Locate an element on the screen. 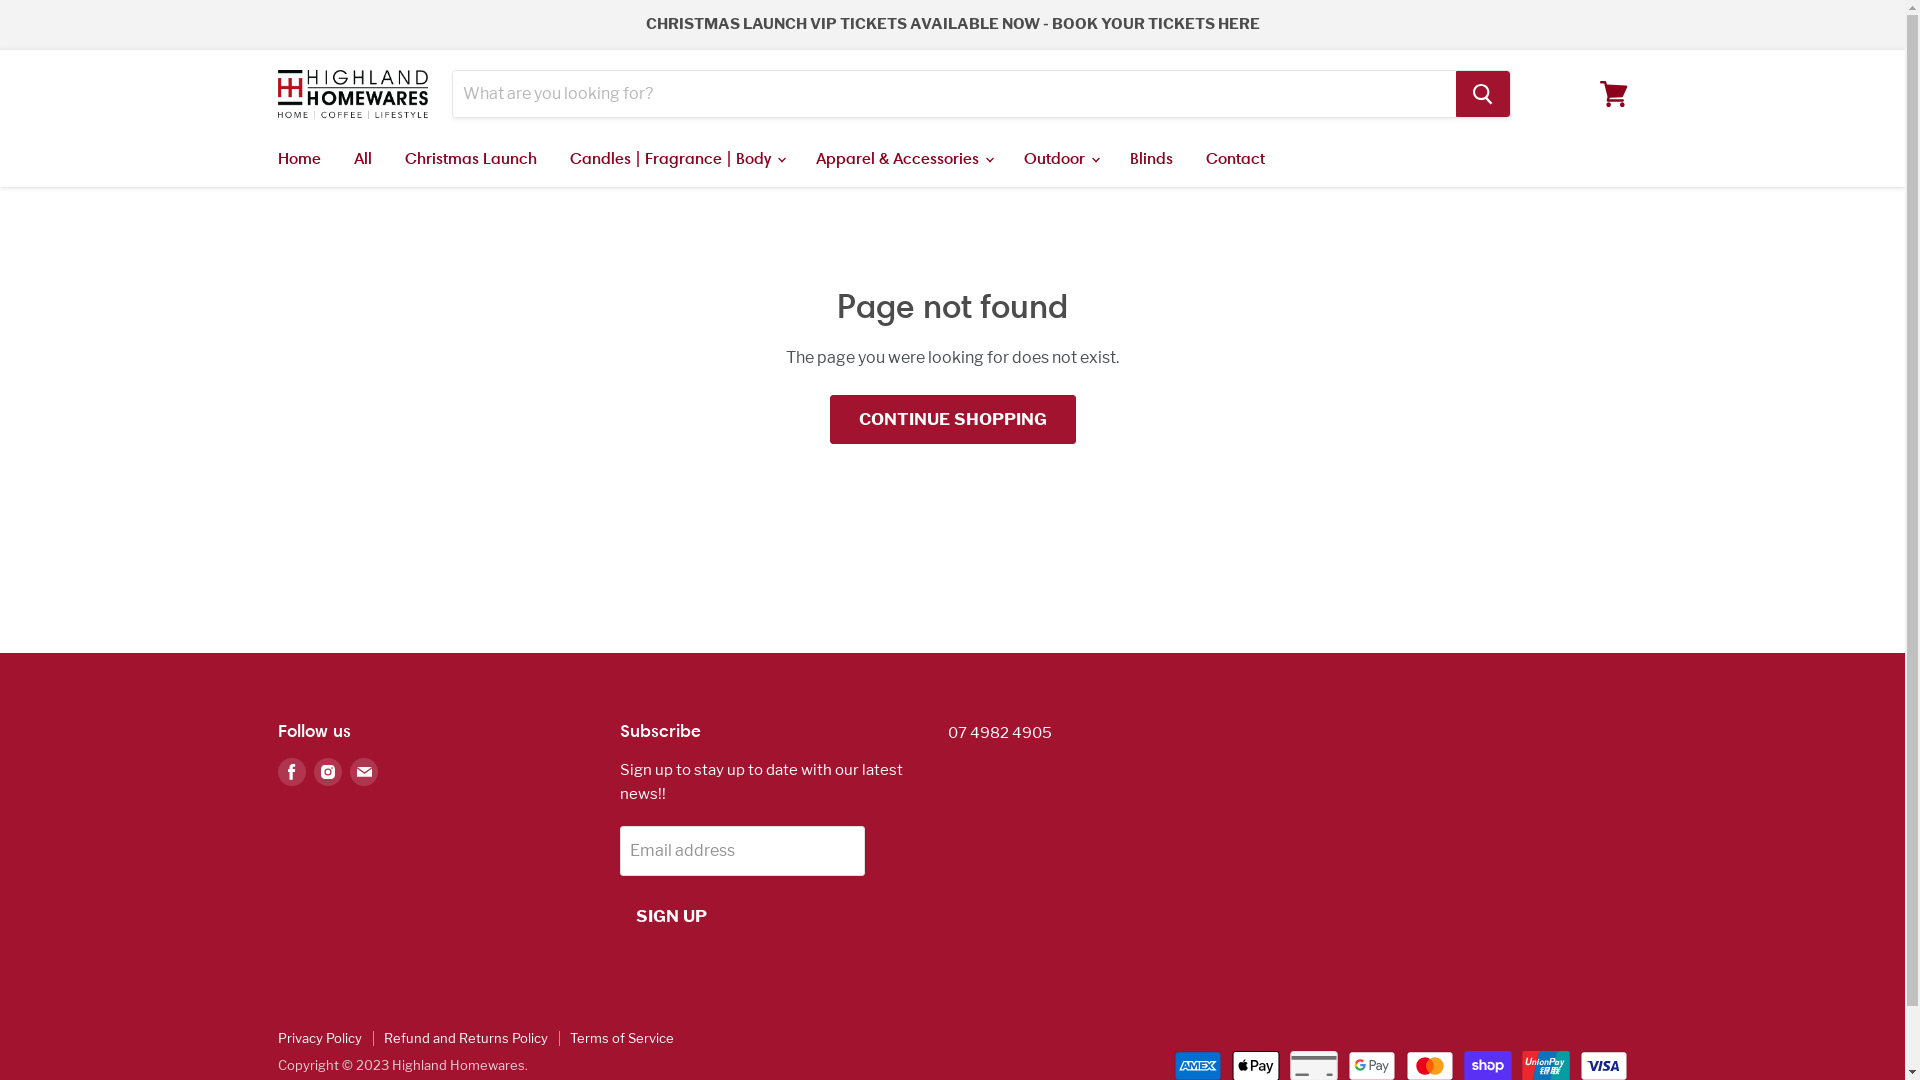 Image resolution: width=1920 pixels, height=1080 pixels. Terms of Service is located at coordinates (622, 1038).